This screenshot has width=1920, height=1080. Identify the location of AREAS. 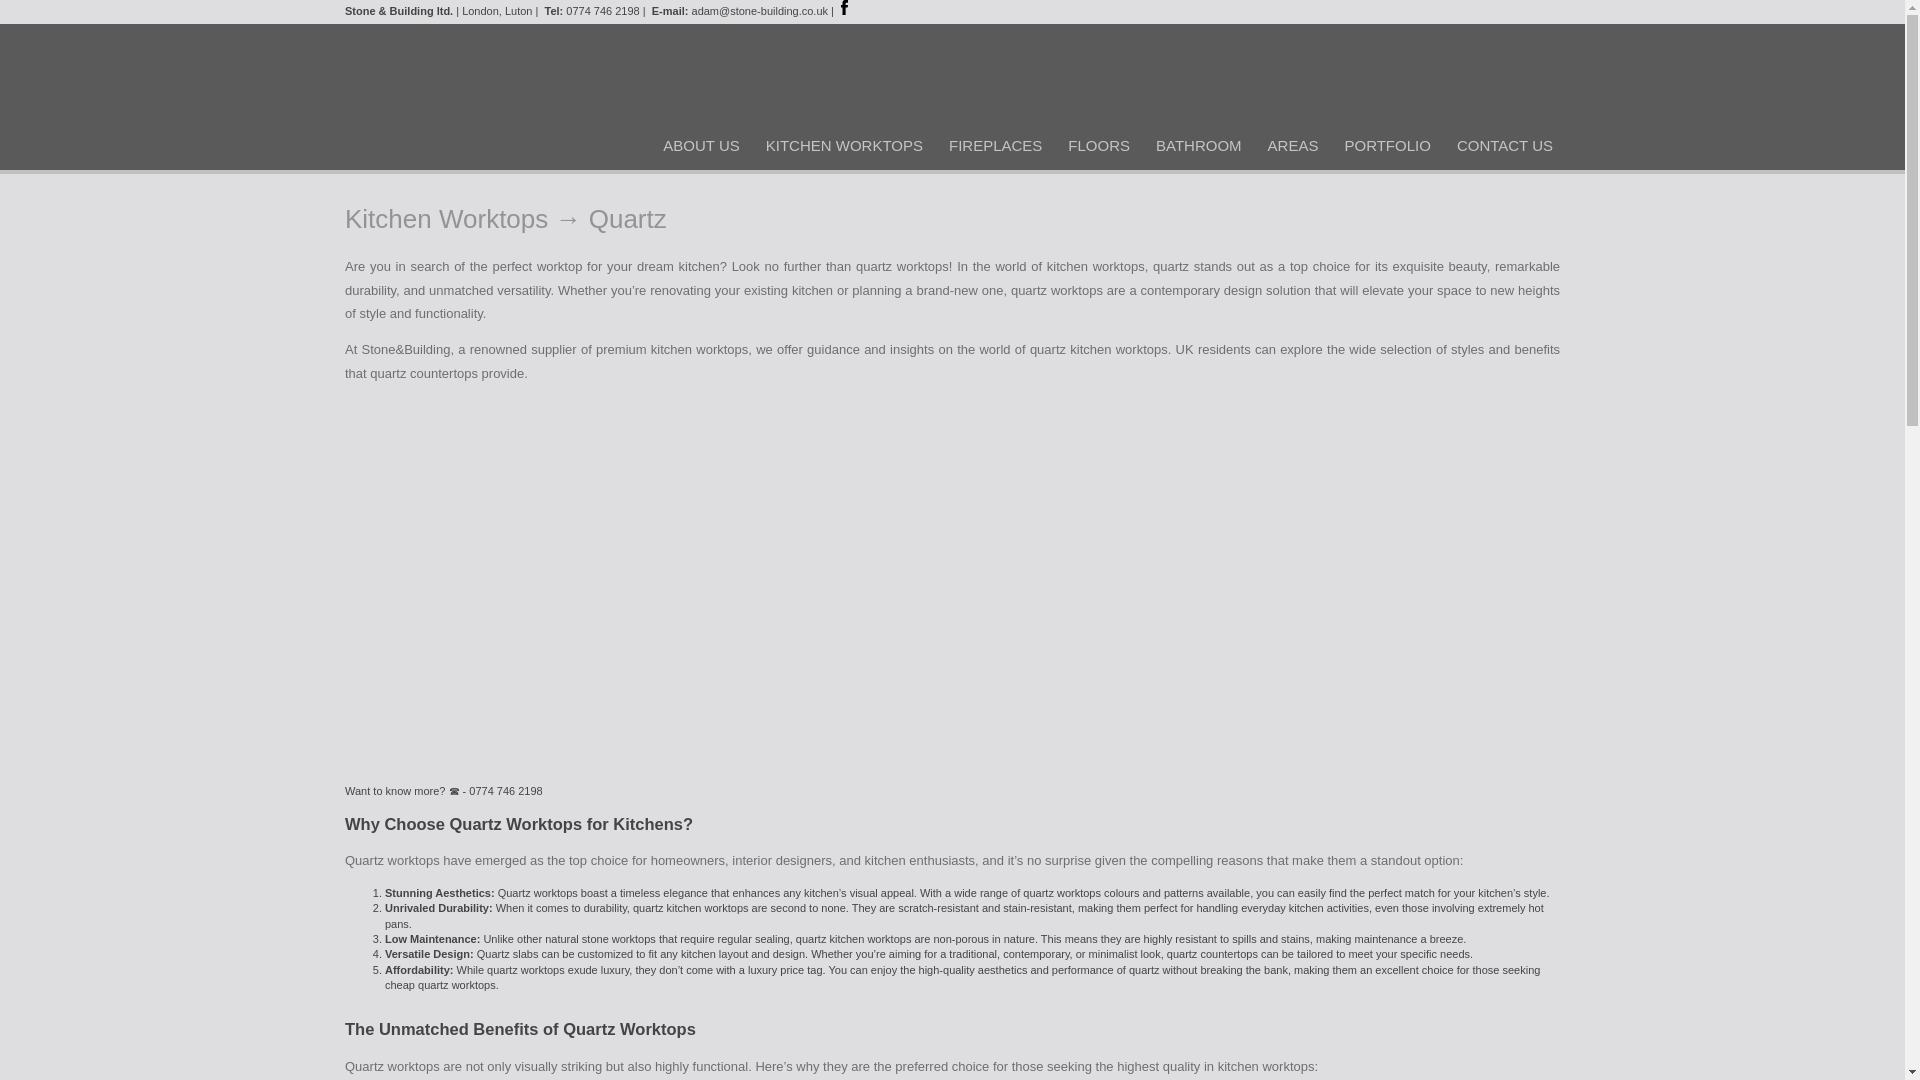
(1292, 145).